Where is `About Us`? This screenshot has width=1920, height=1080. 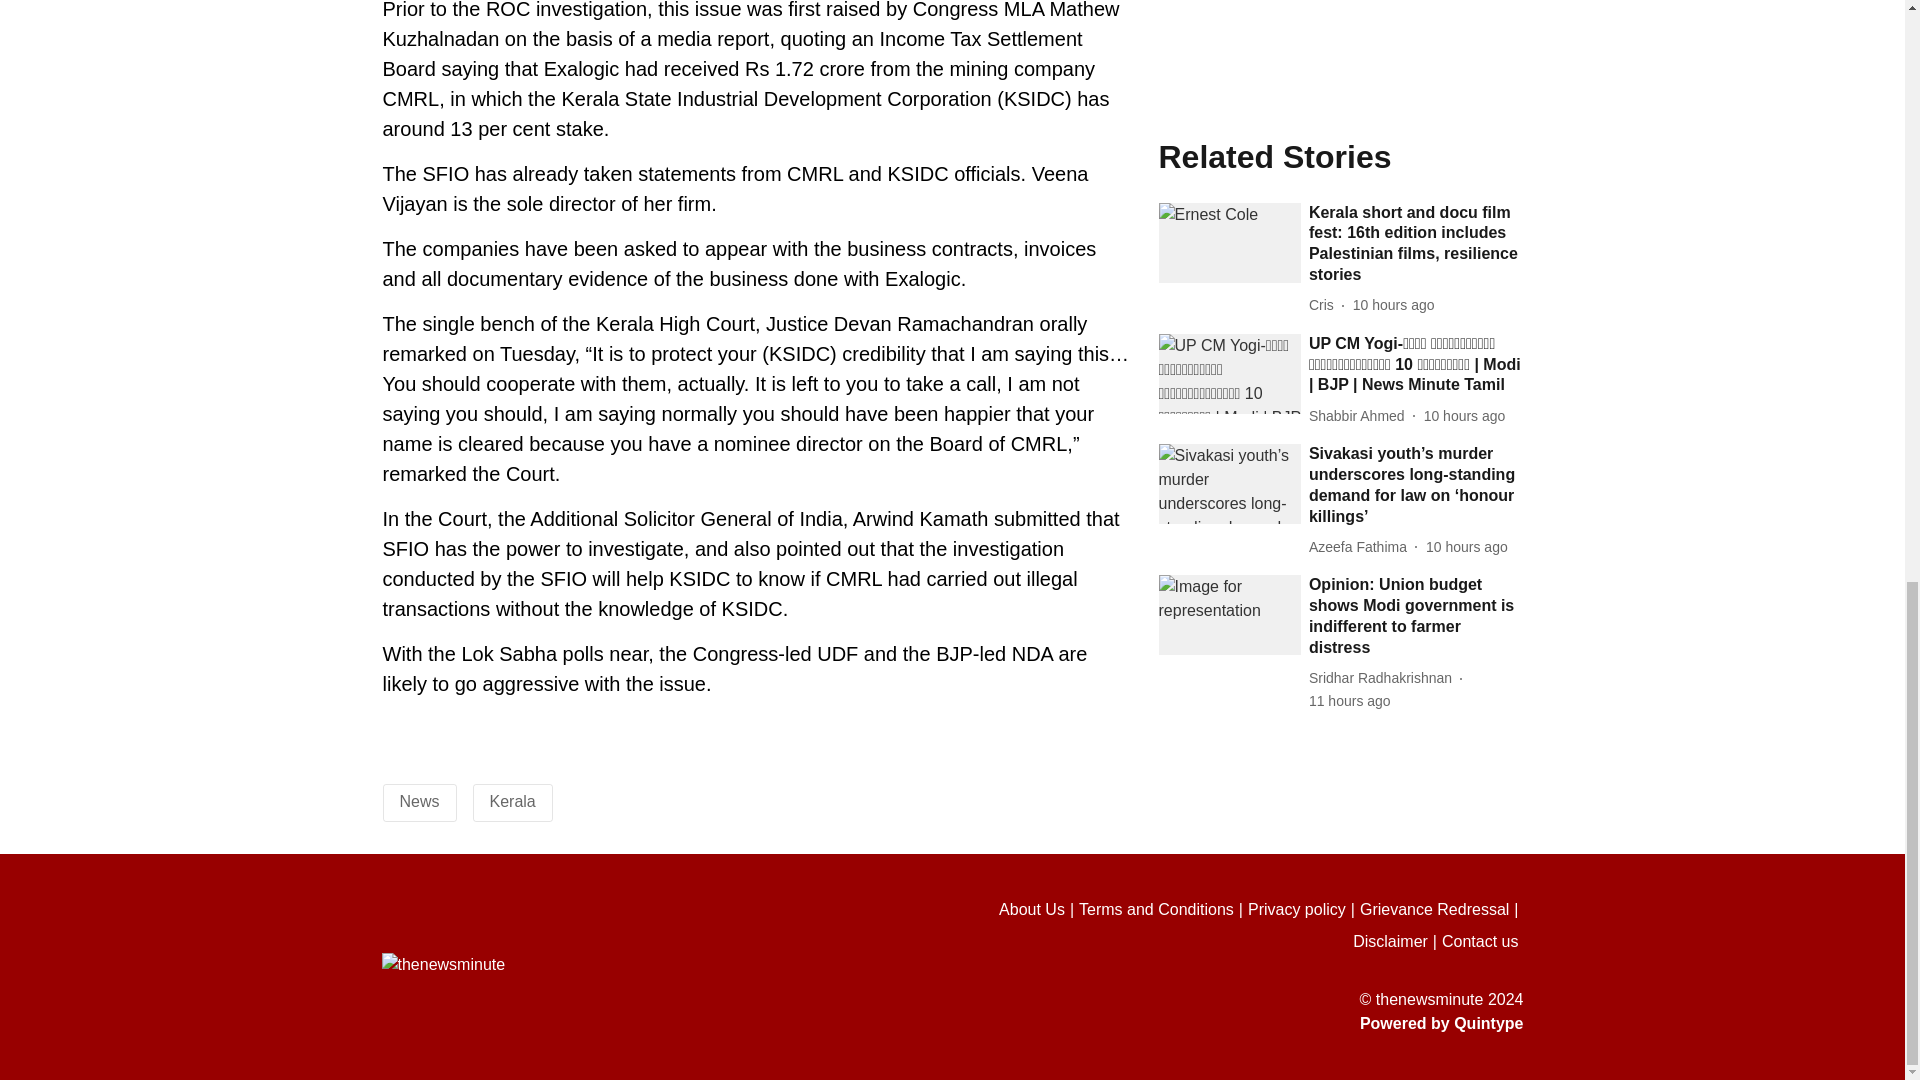 About Us is located at coordinates (1038, 910).